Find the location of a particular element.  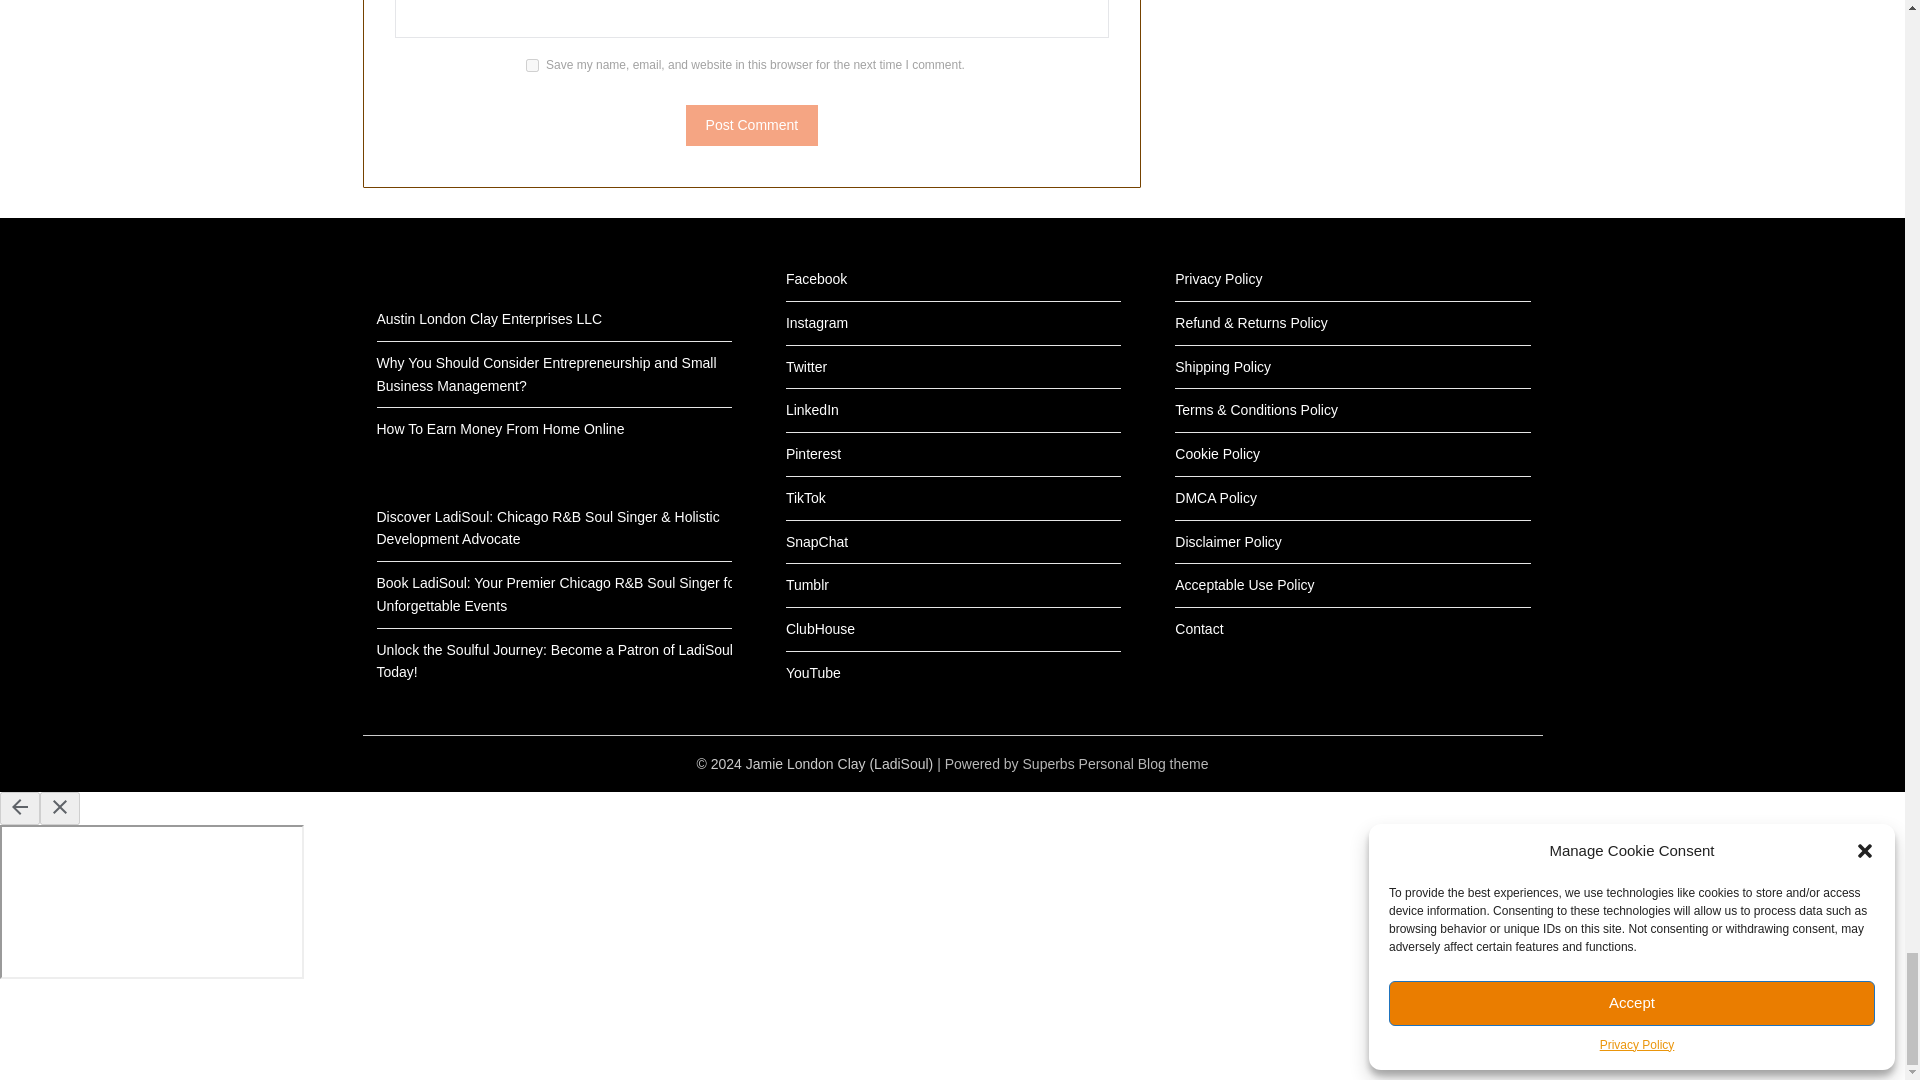

Post Comment is located at coordinates (752, 124).